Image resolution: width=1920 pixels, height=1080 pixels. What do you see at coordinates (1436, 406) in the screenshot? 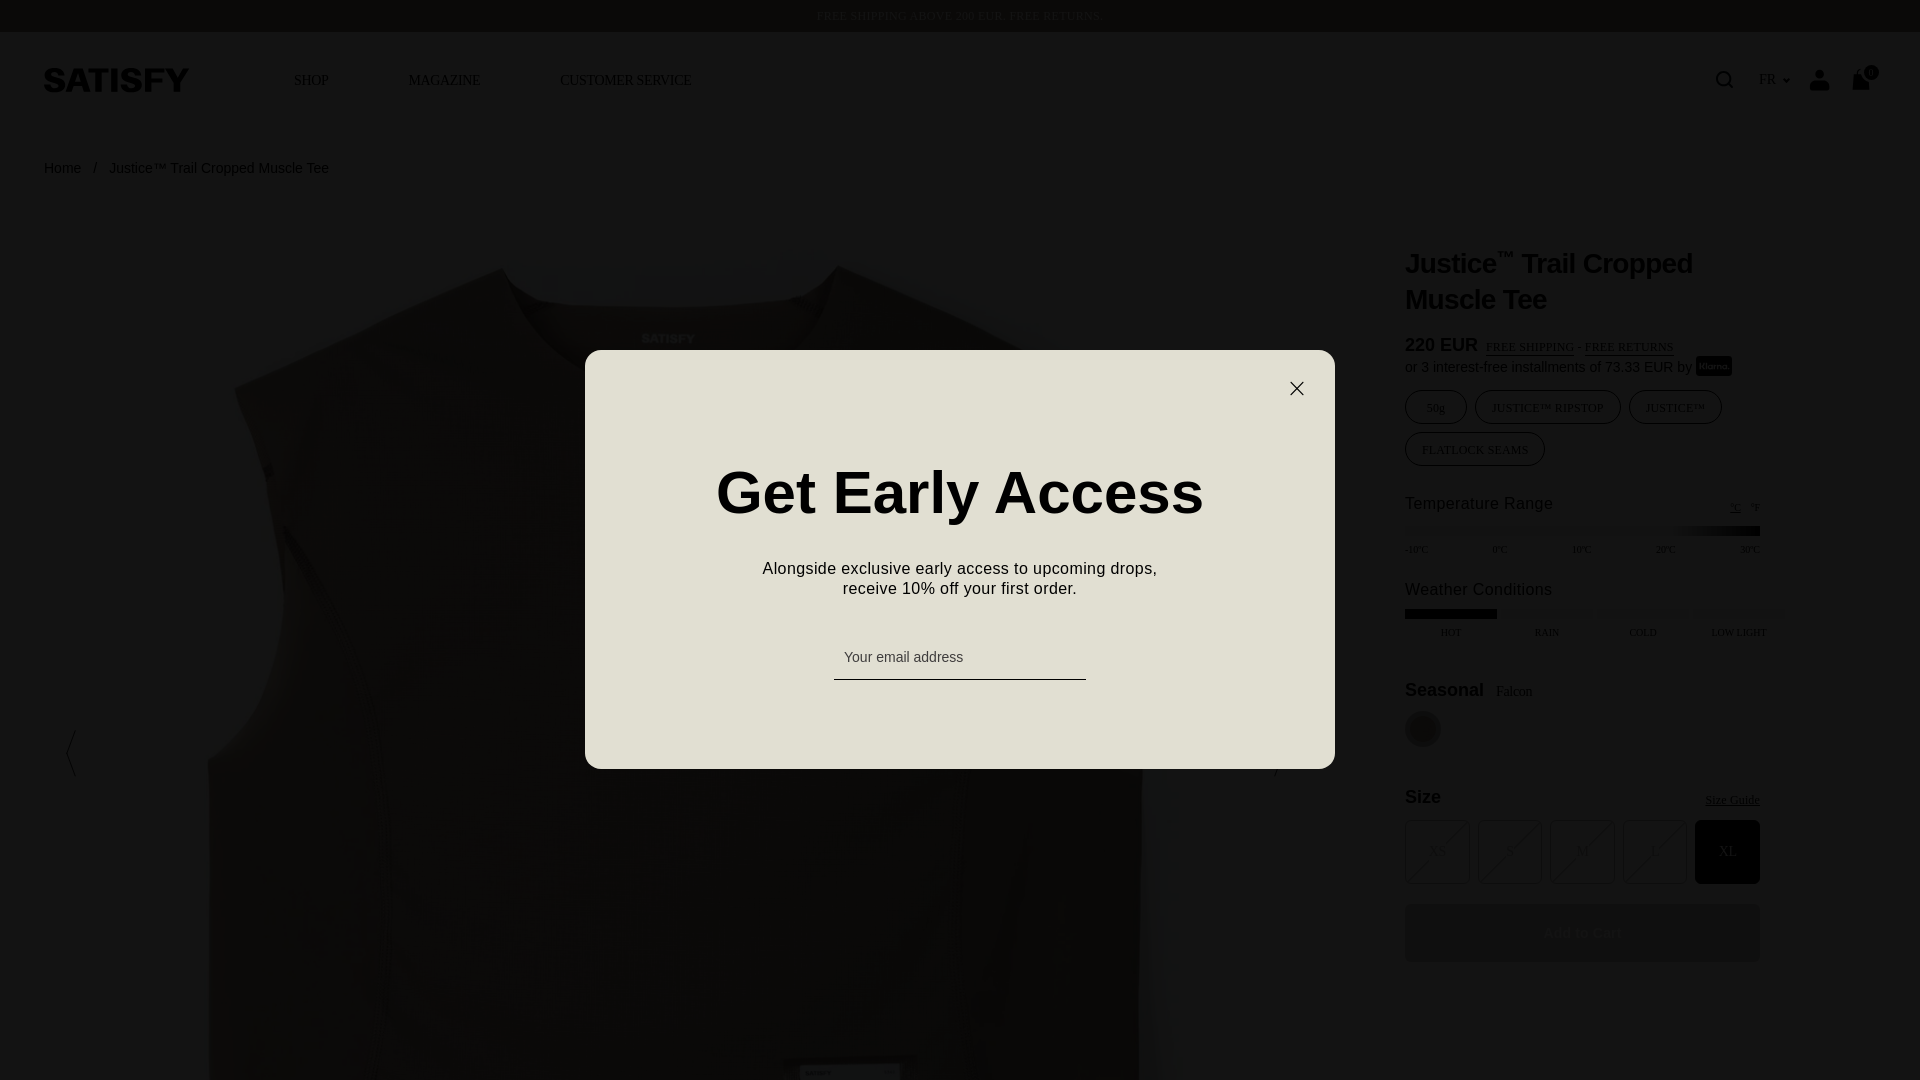
I see `Product Weight` at bounding box center [1436, 406].